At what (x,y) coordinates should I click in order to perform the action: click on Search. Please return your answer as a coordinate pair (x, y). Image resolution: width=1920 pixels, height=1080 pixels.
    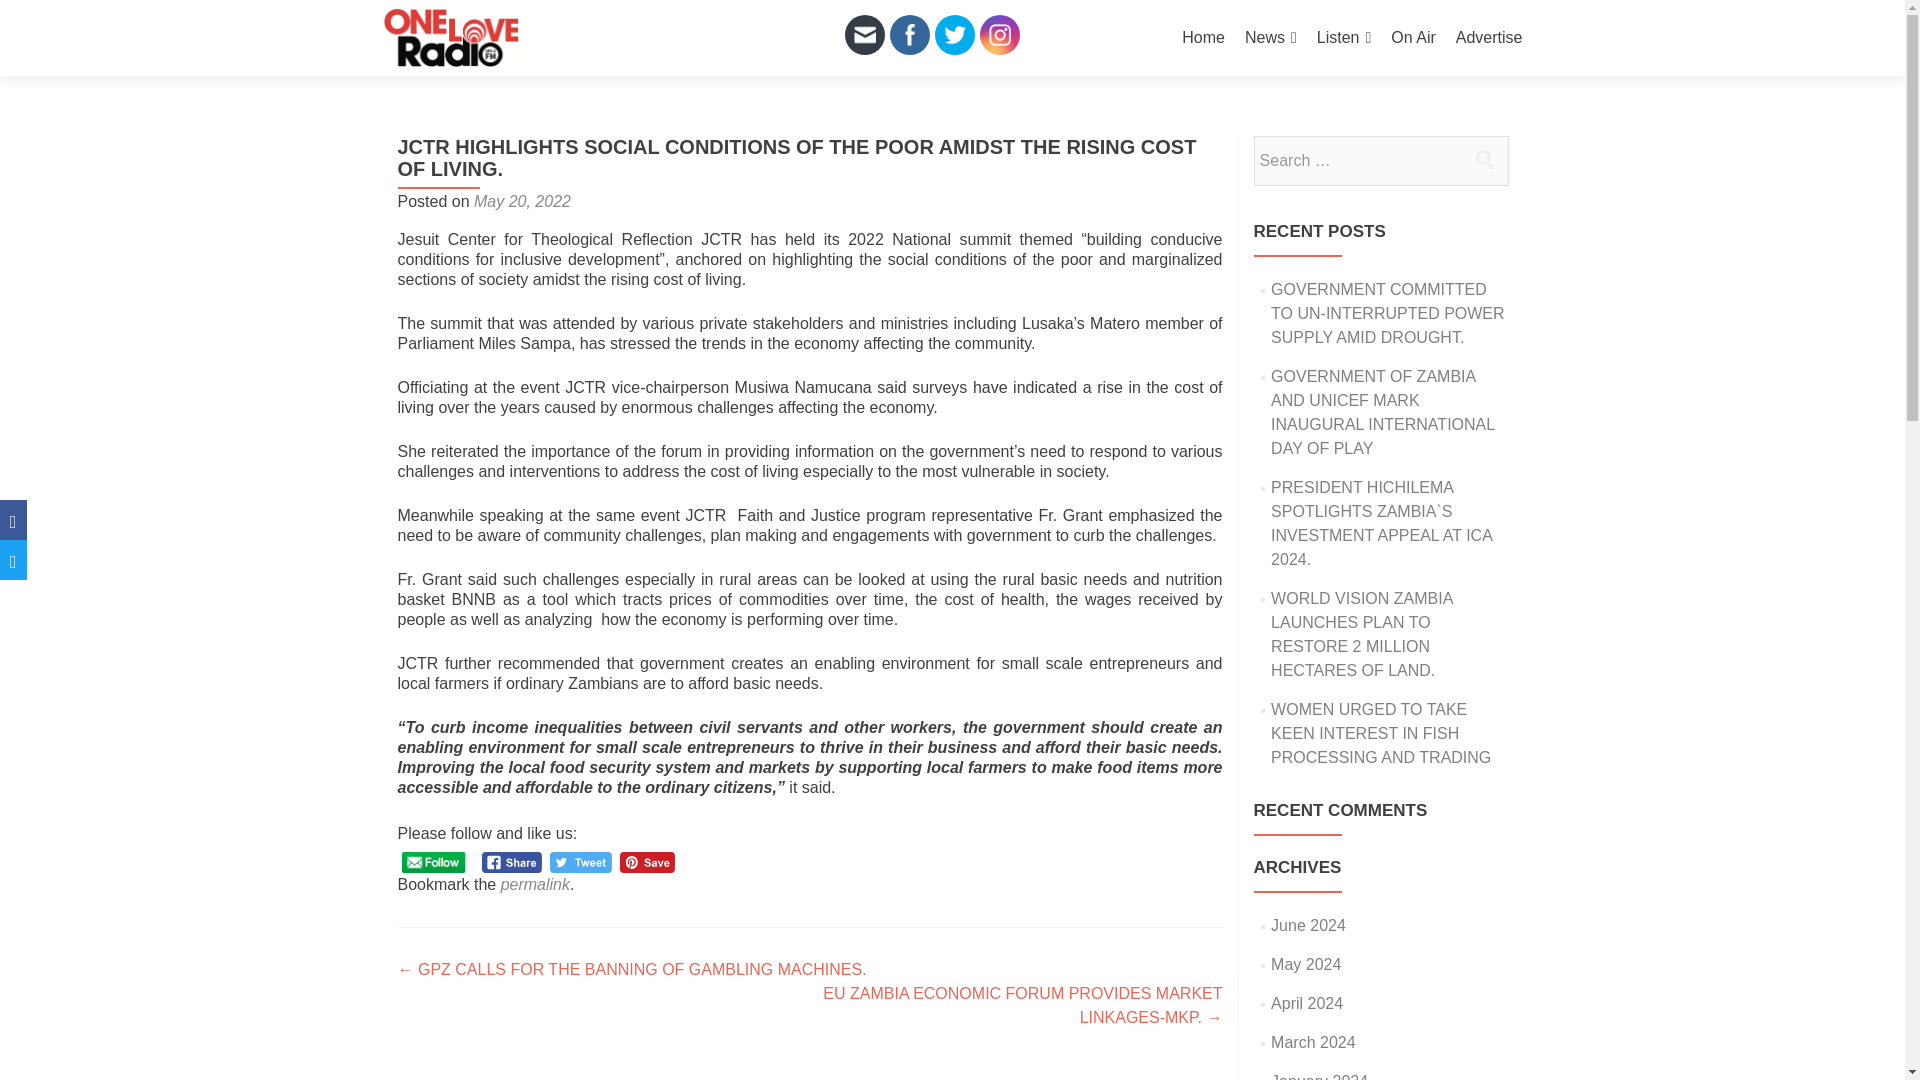
    Looking at the image, I should click on (1484, 159).